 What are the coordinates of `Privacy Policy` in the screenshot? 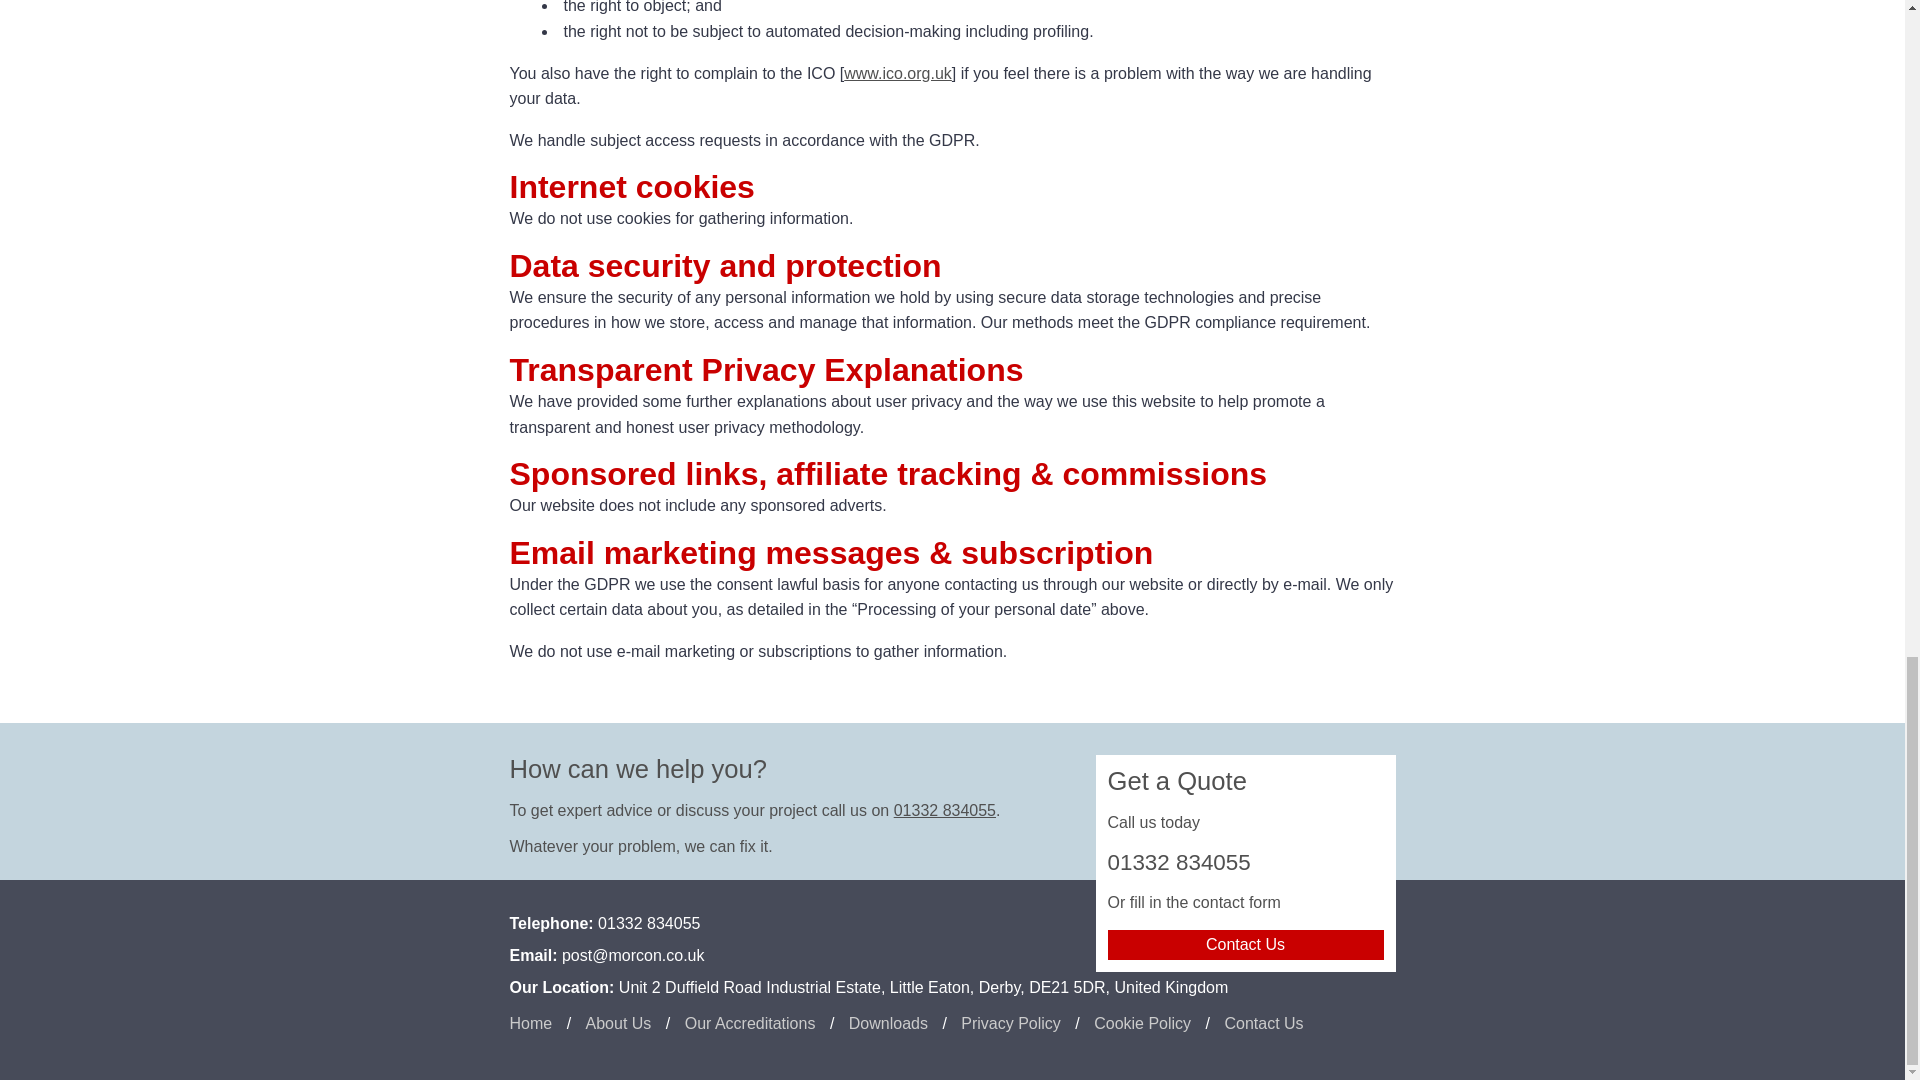 It's located at (1011, 1023).